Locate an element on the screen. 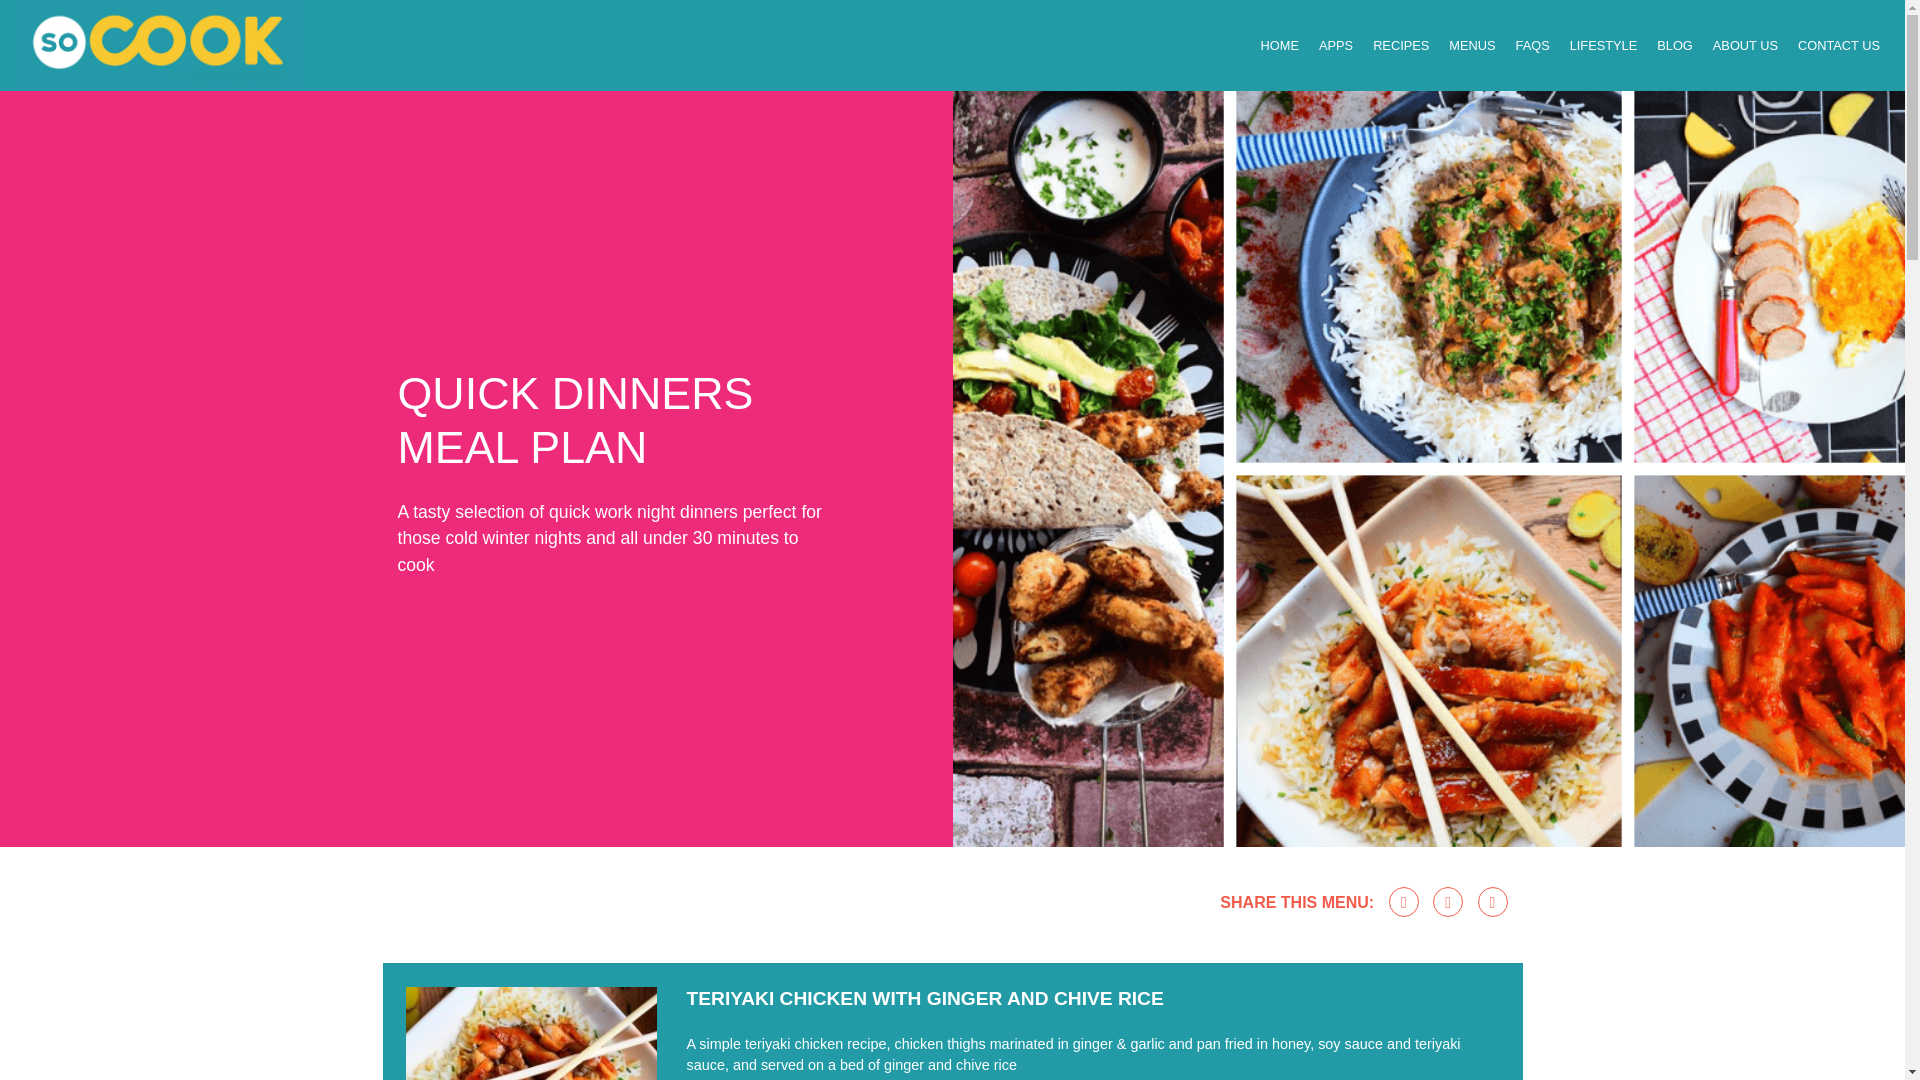  LIFESTYLE is located at coordinates (1603, 44).